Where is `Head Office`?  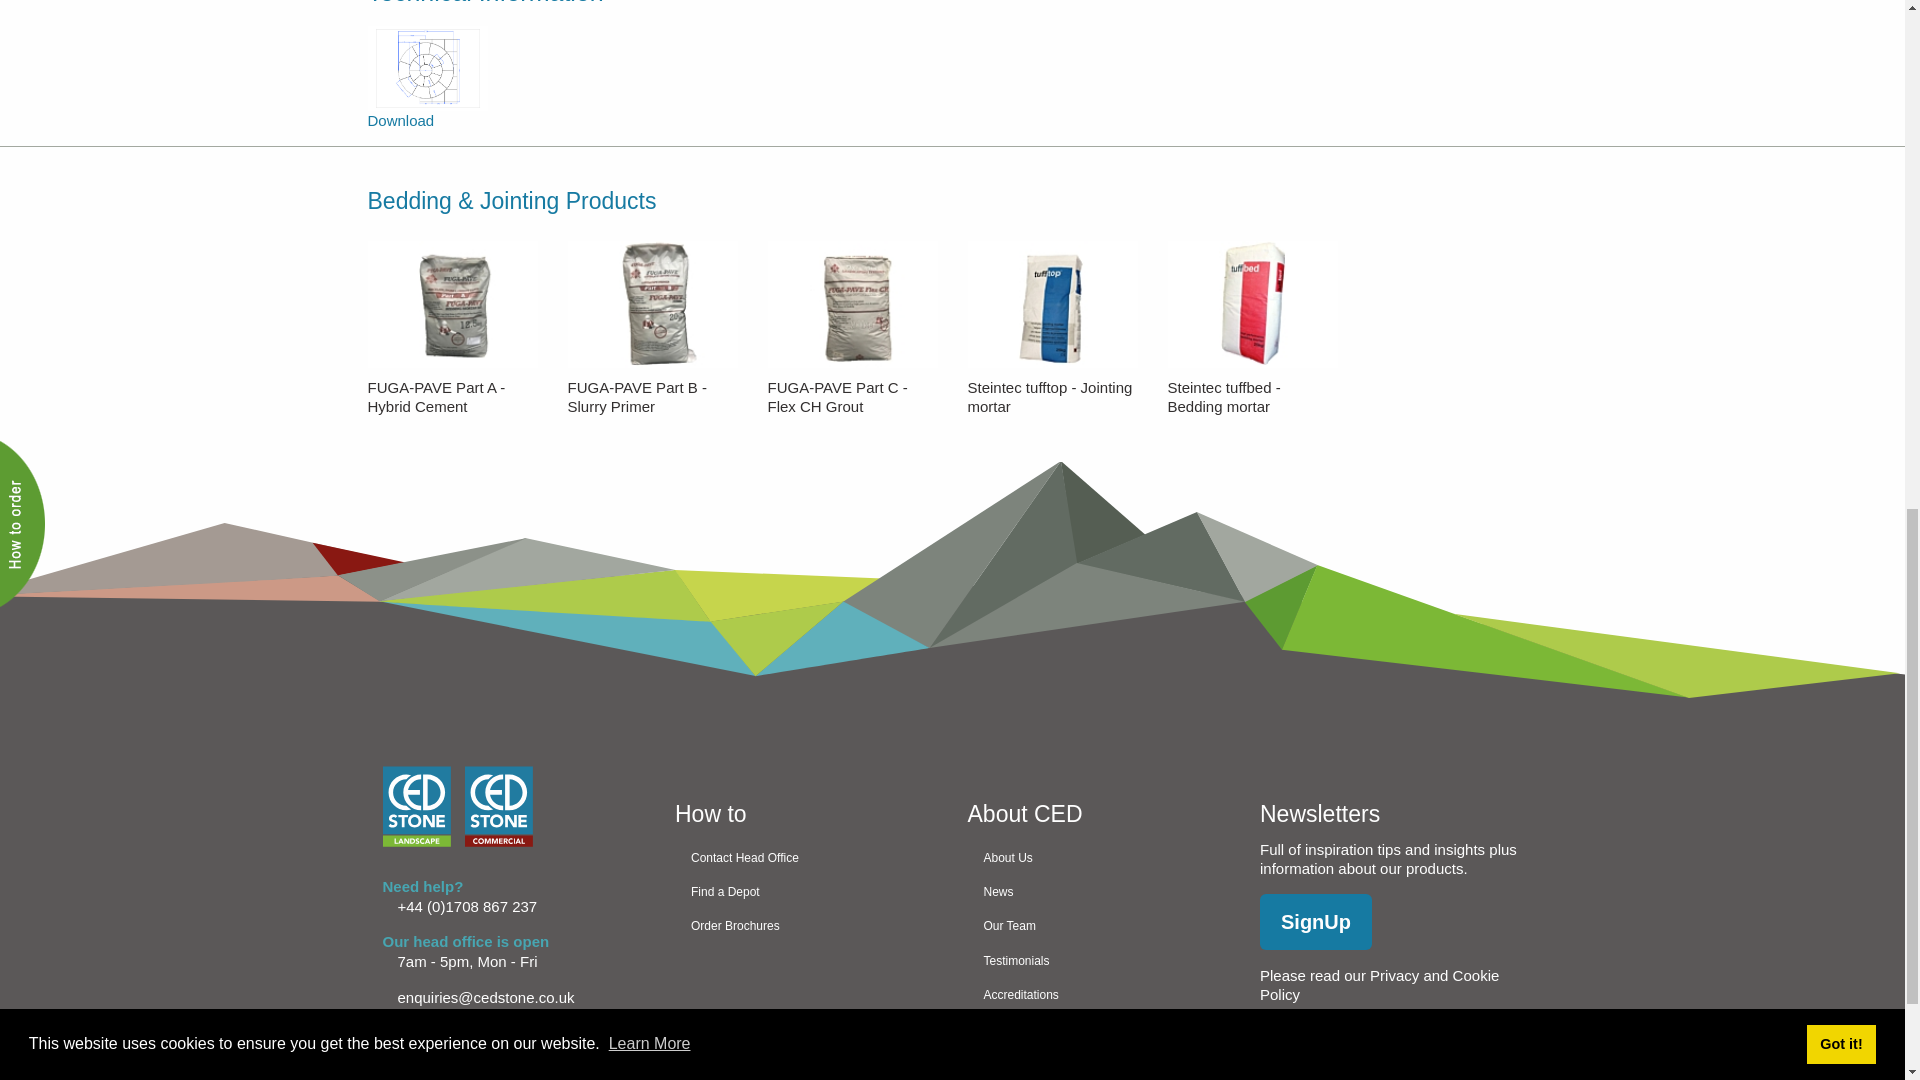
Head Office is located at coordinates (1098, 1063).